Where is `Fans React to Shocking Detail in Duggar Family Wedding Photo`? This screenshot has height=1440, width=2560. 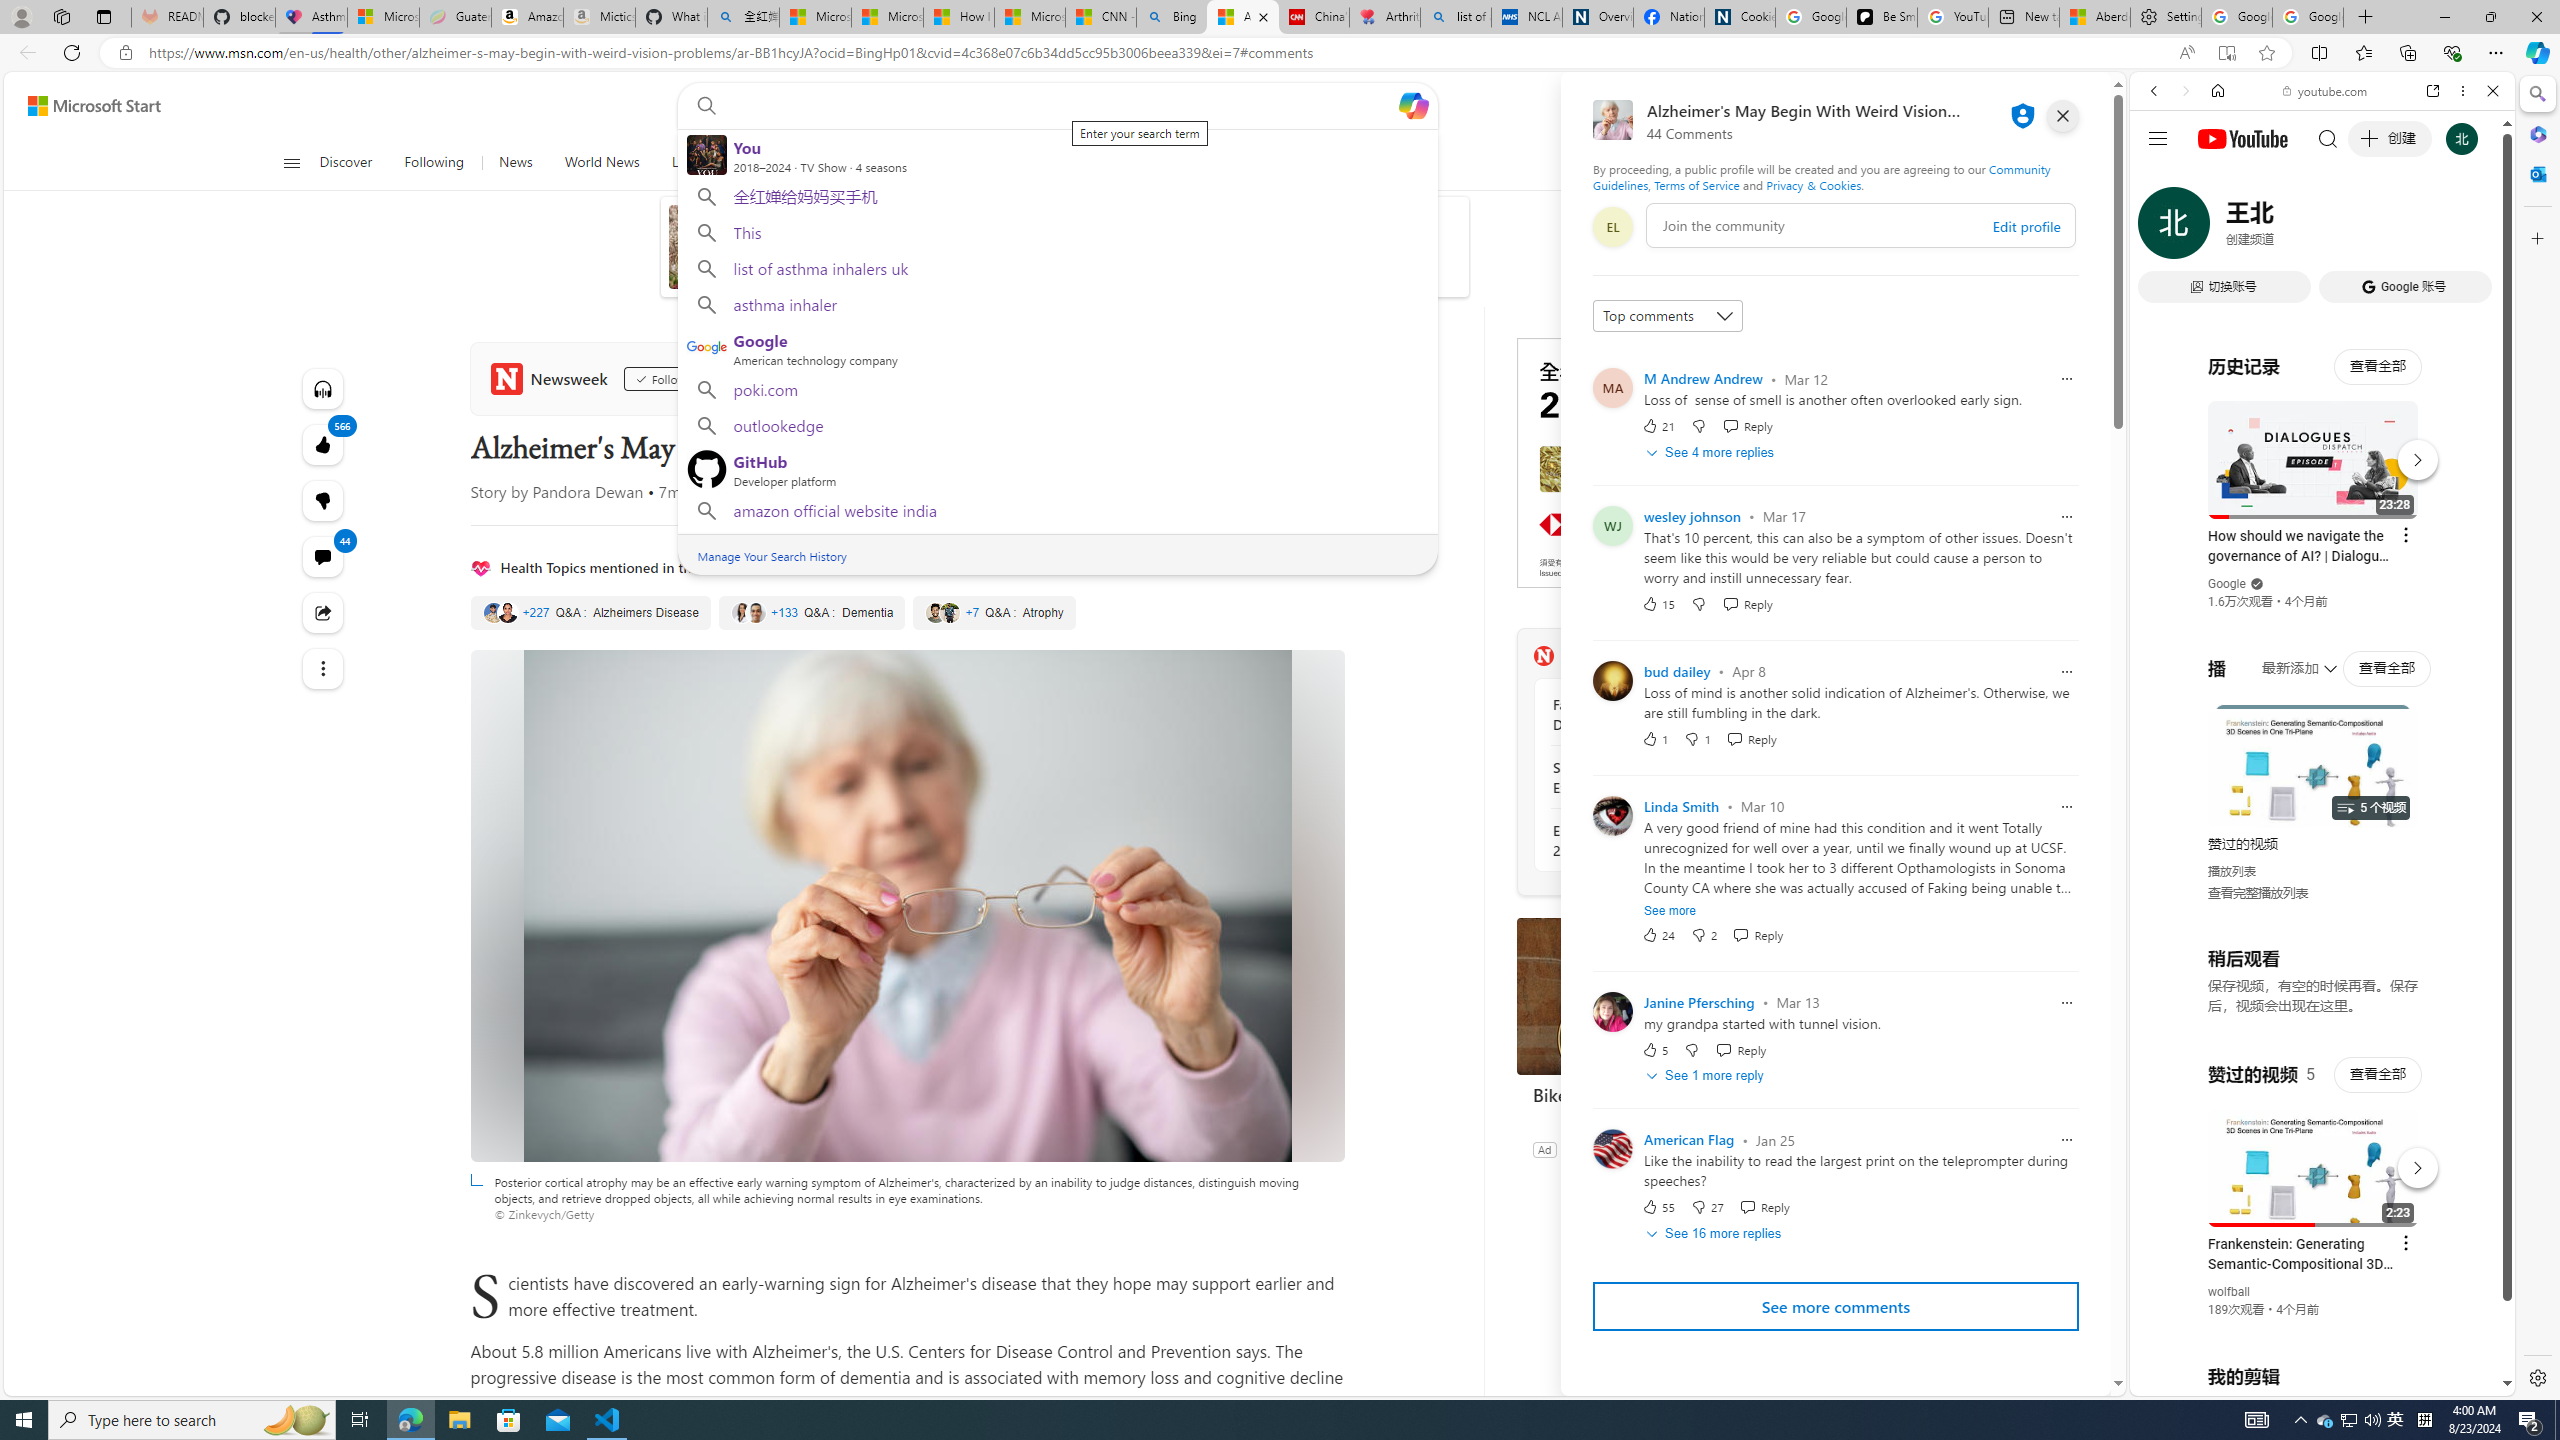 Fans React to Shocking Detail in Duggar Family Wedding Photo is located at coordinates (1661, 714).